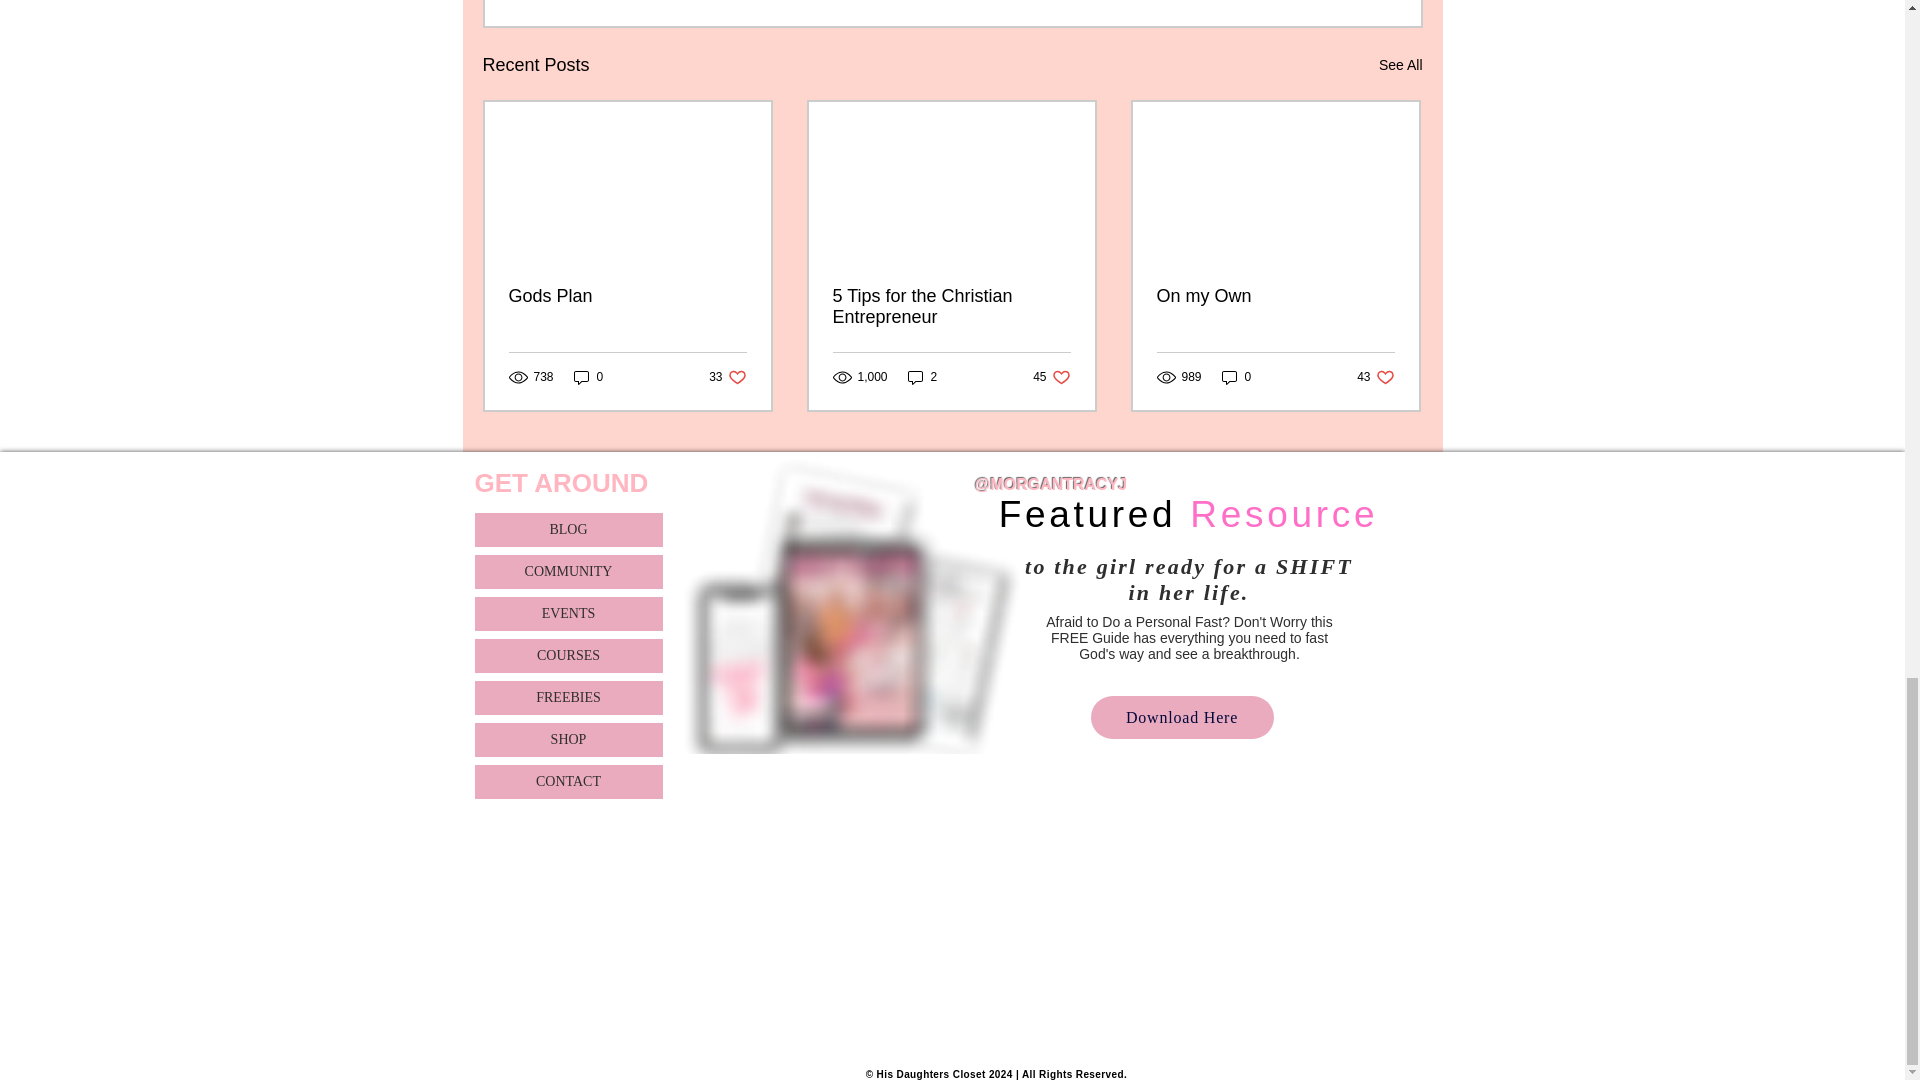 The width and height of the screenshot is (1920, 1080). Describe the element at coordinates (727, 377) in the screenshot. I see `5 Tips for the Christian Entrepreneur` at that location.